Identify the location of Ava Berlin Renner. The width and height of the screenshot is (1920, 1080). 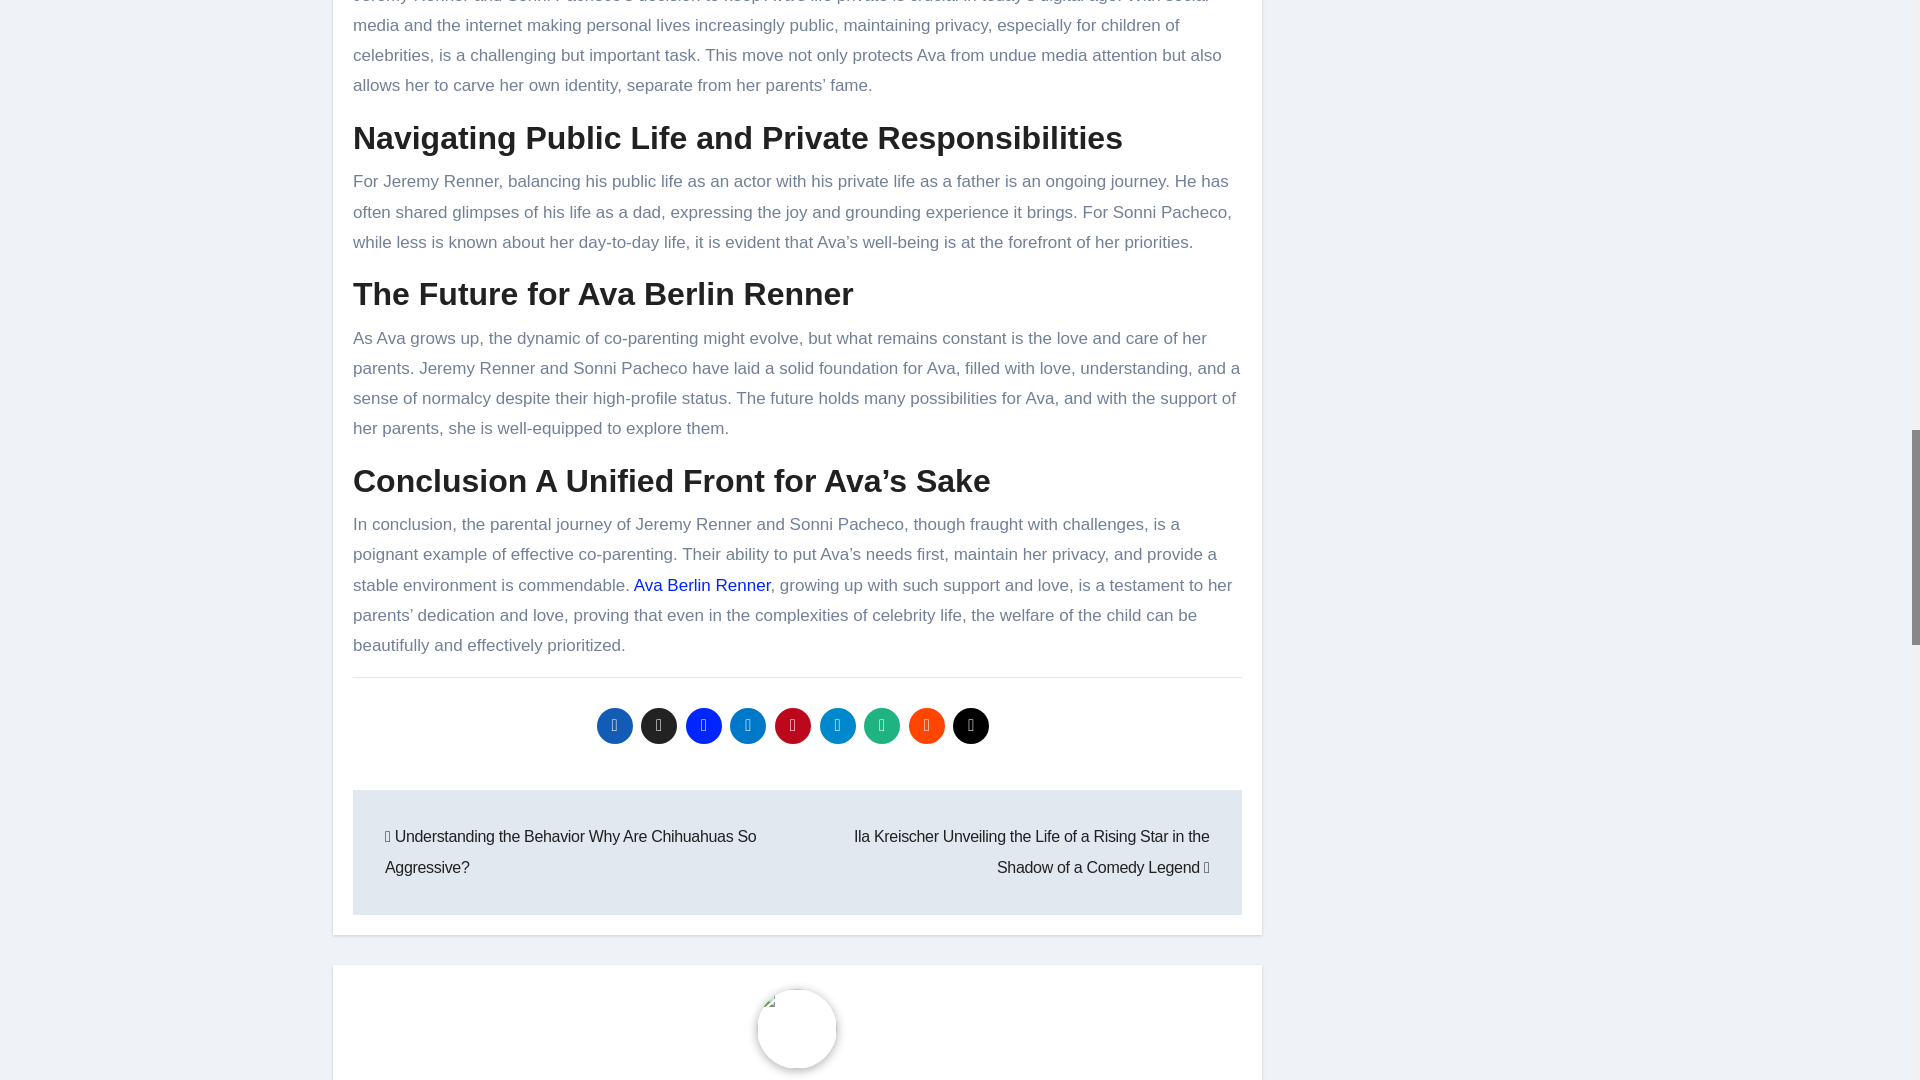
(702, 585).